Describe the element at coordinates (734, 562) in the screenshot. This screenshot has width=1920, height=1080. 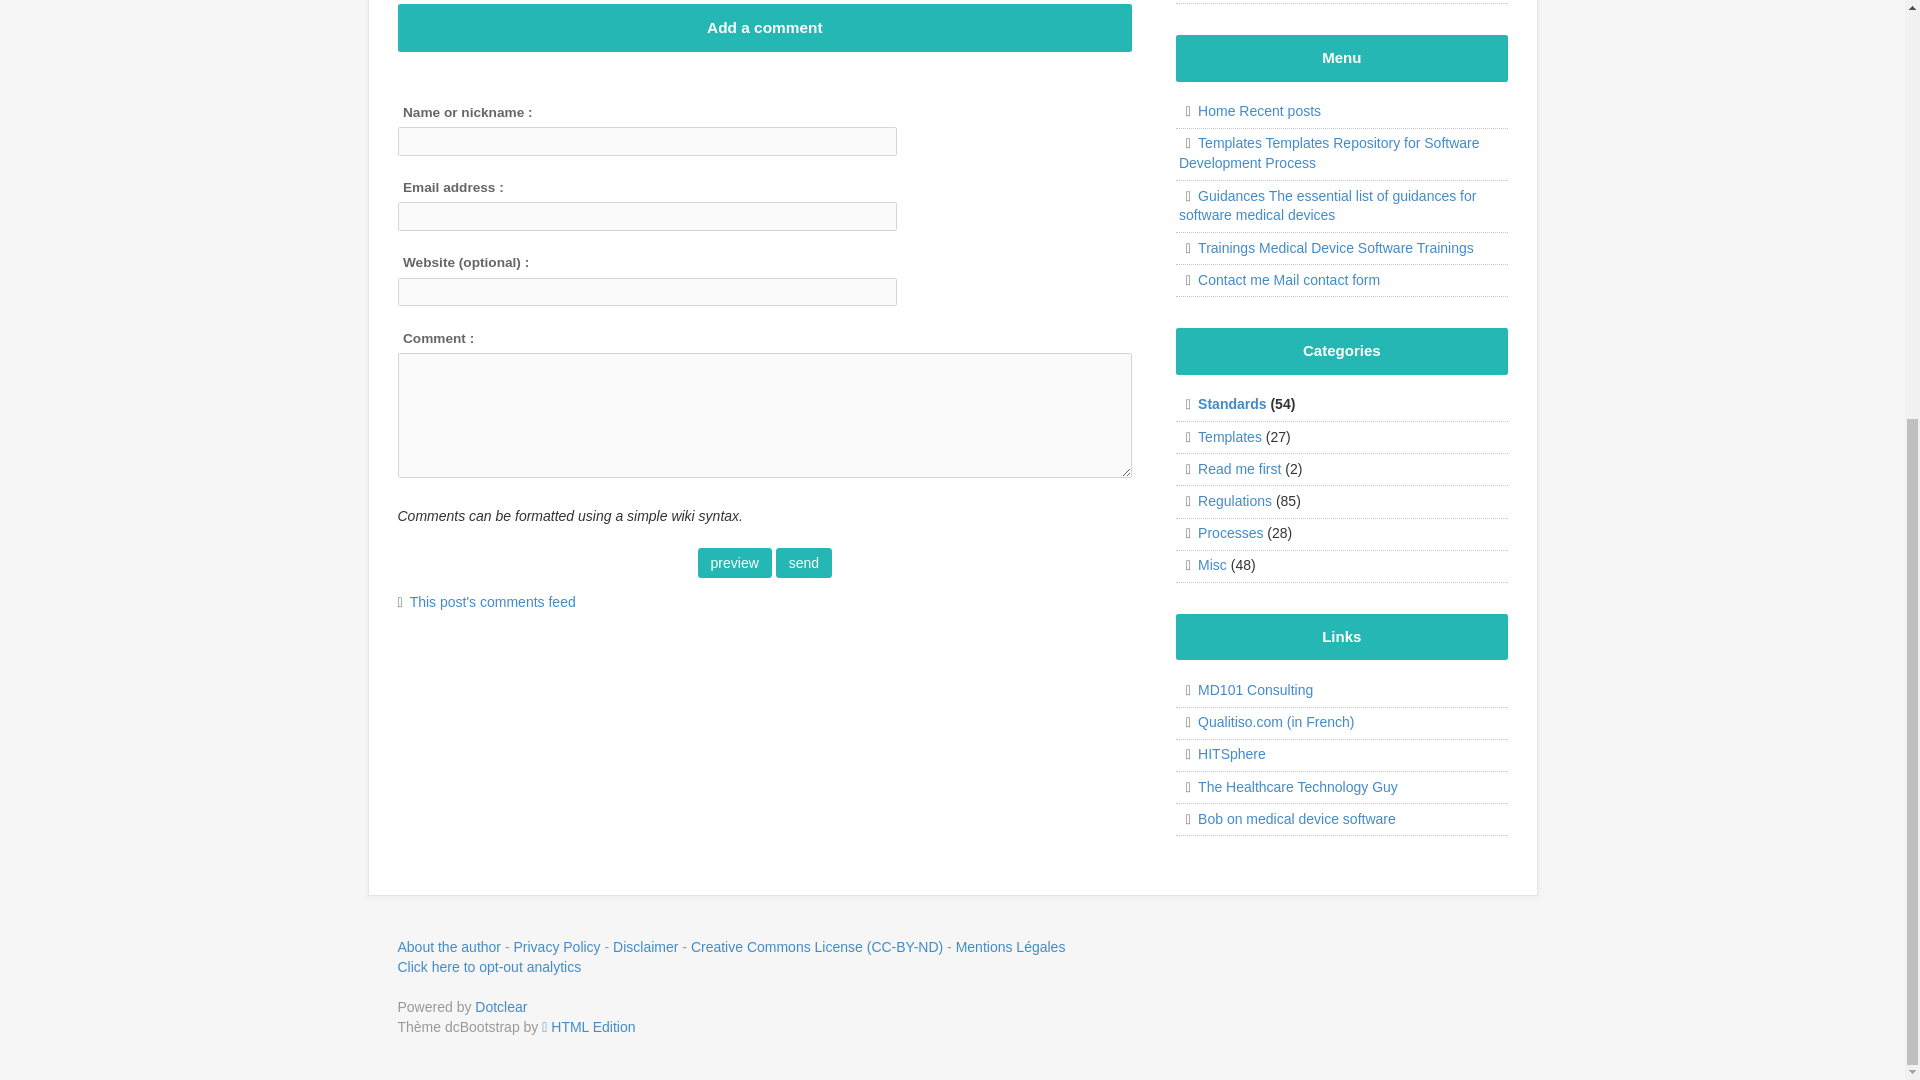
I see `preview` at that location.